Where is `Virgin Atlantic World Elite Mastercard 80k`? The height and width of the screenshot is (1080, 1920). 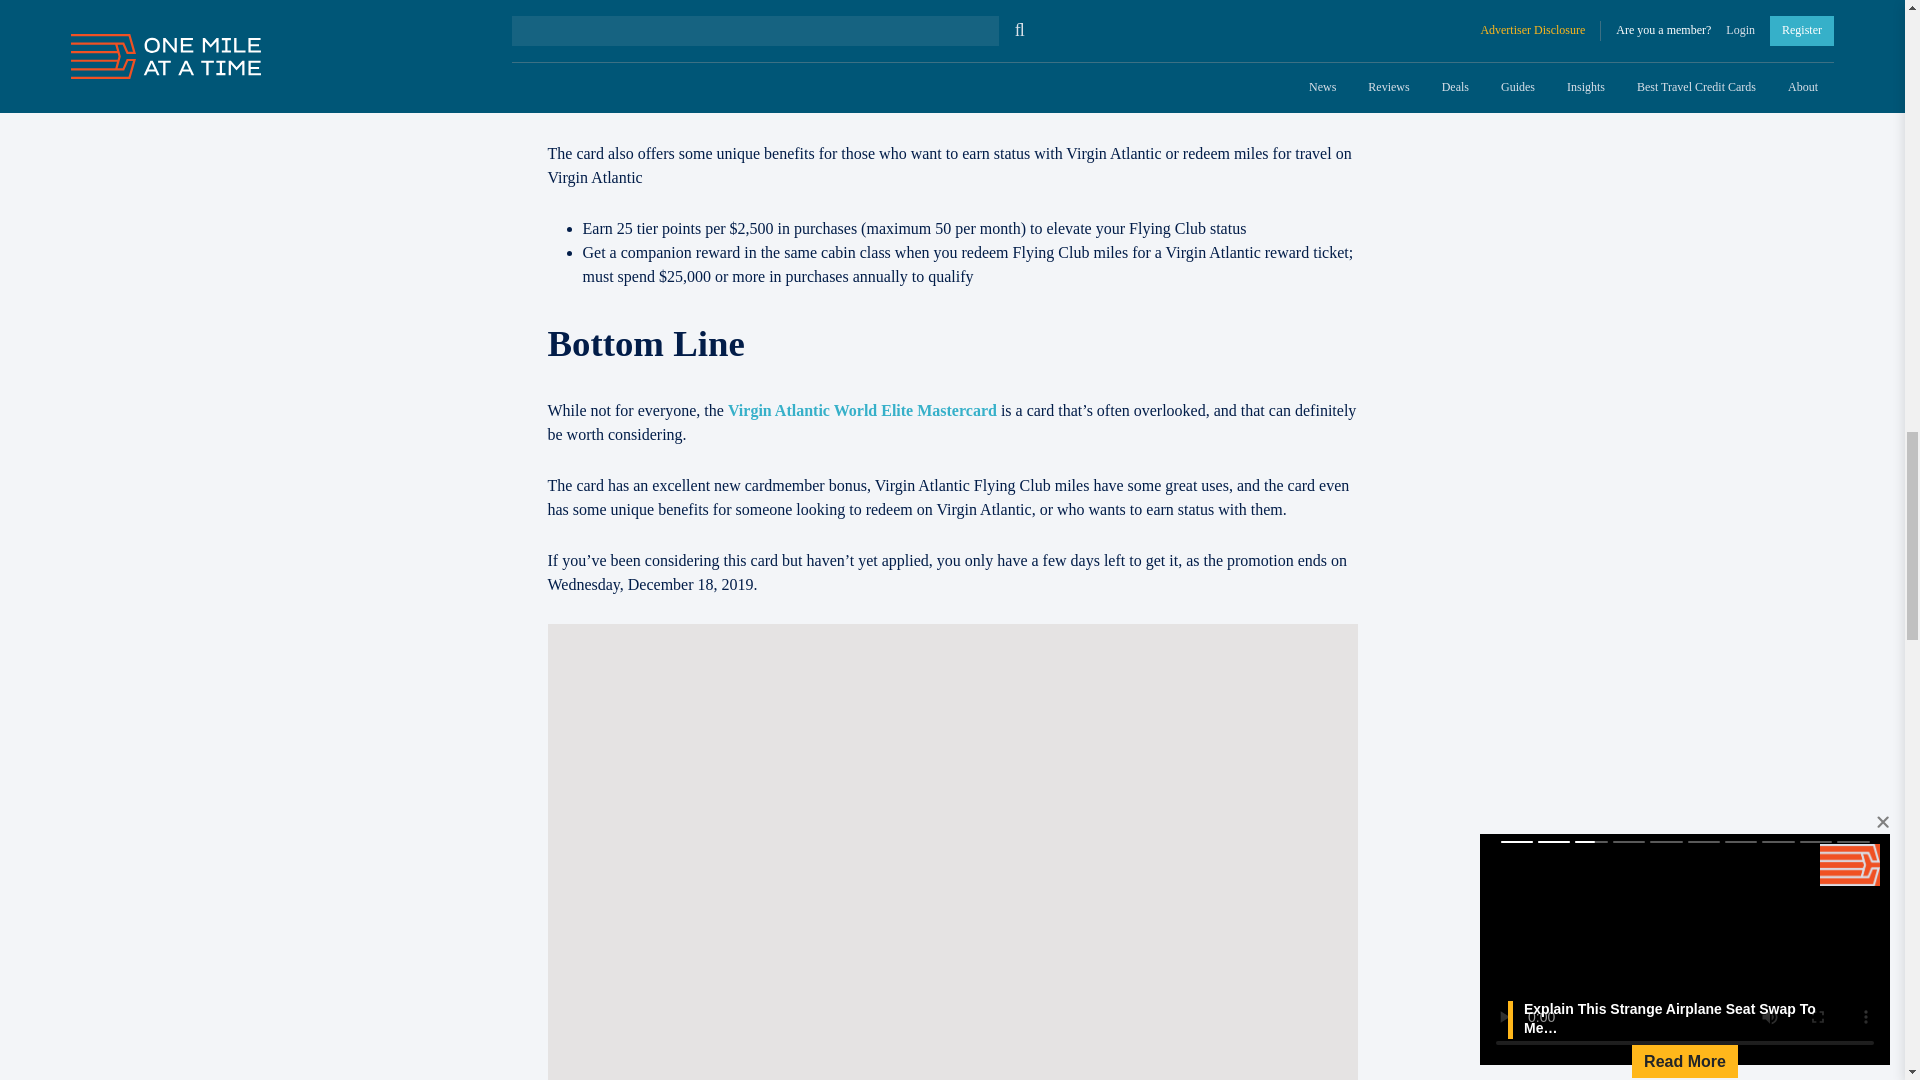
Virgin Atlantic World Elite Mastercard 80k is located at coordinates (862, 410).